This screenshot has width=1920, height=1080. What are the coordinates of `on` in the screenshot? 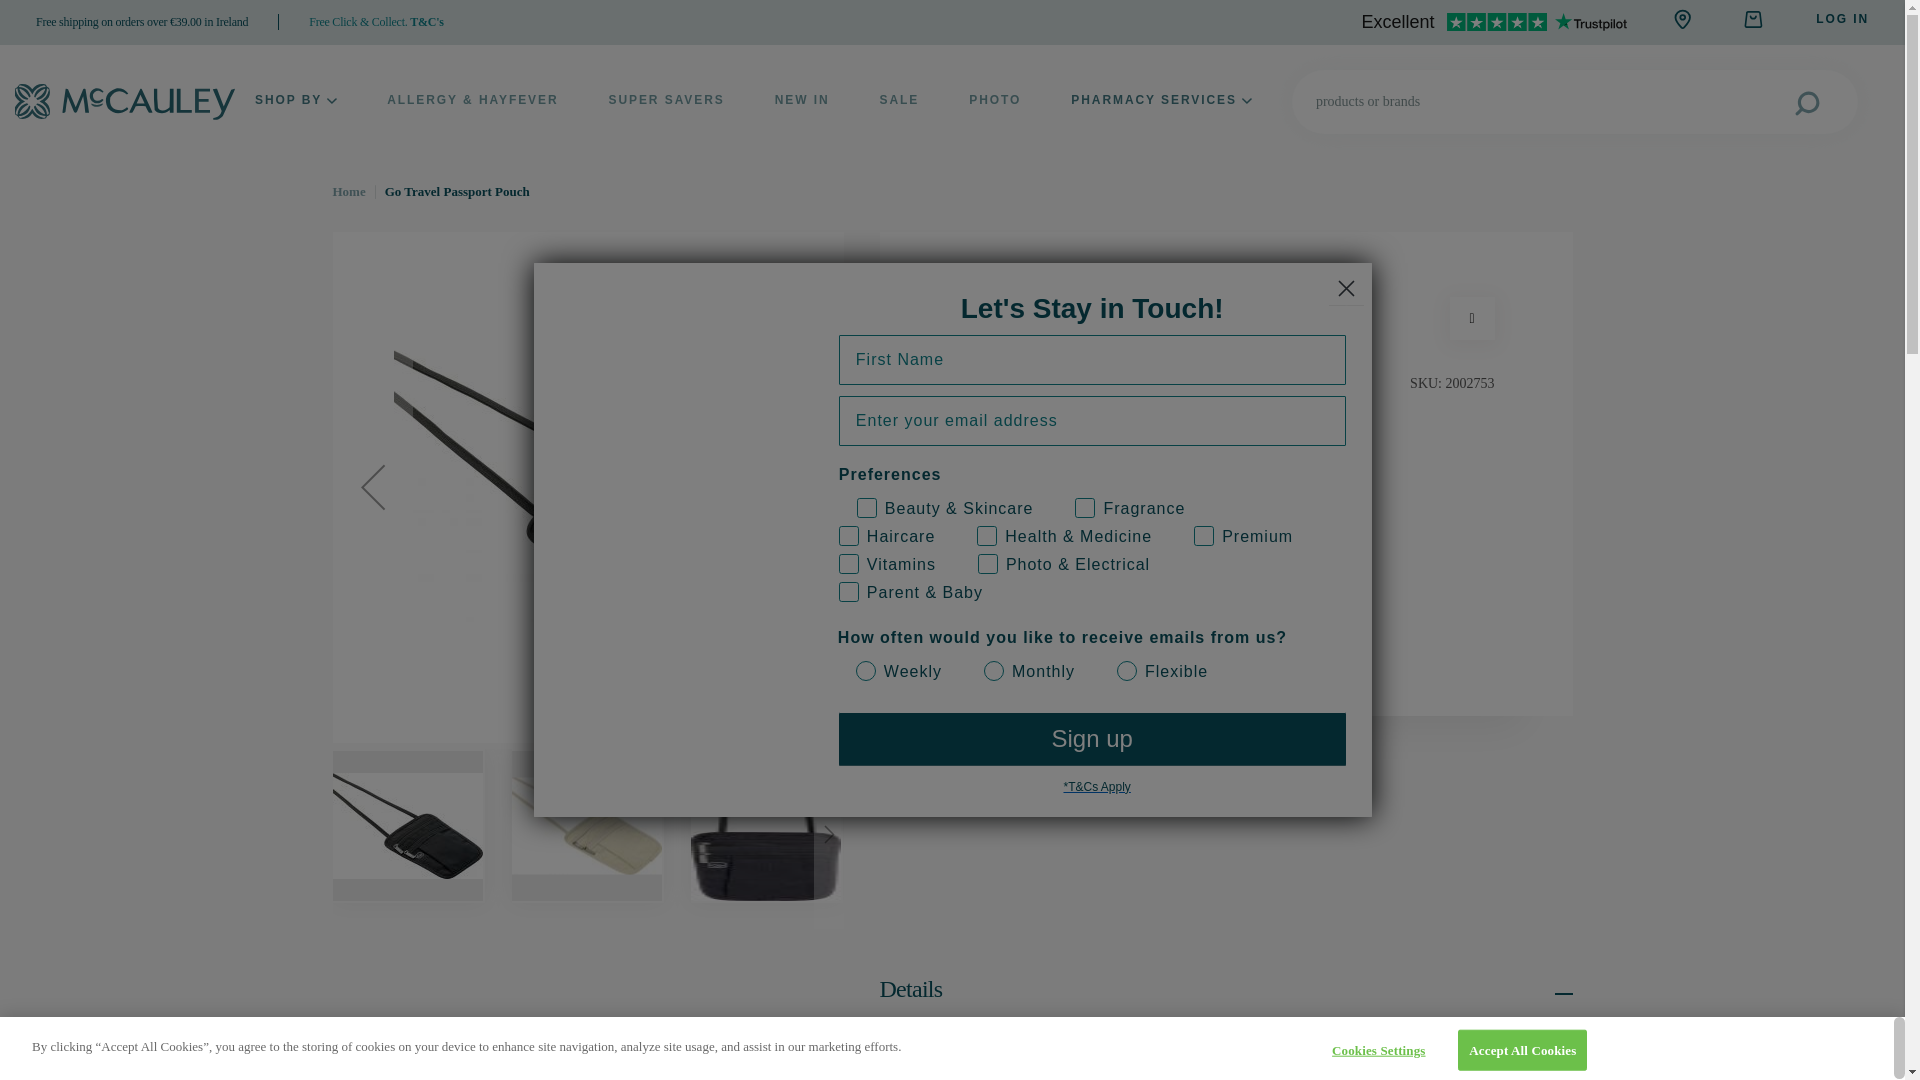 It's located at (846, 515).